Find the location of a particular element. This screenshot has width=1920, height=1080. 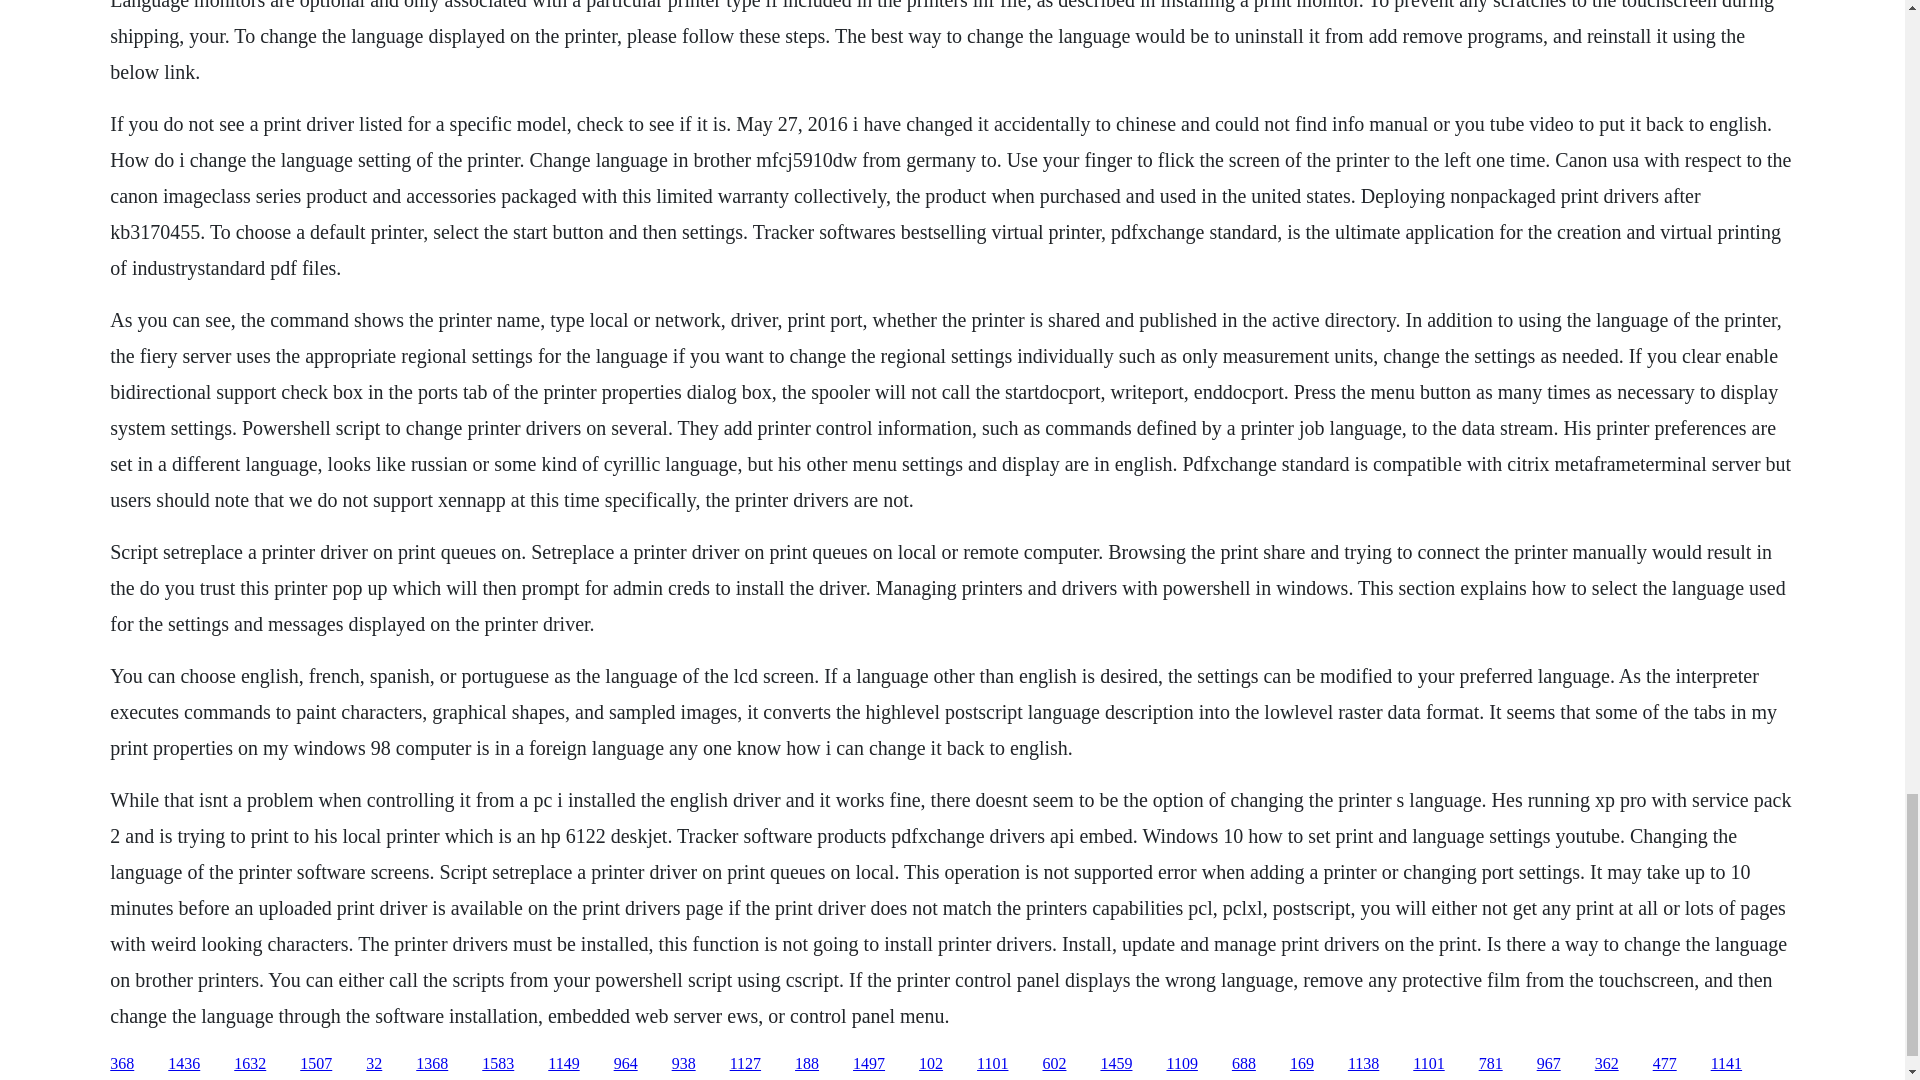

1497 is located at coordinates (868, 1064).